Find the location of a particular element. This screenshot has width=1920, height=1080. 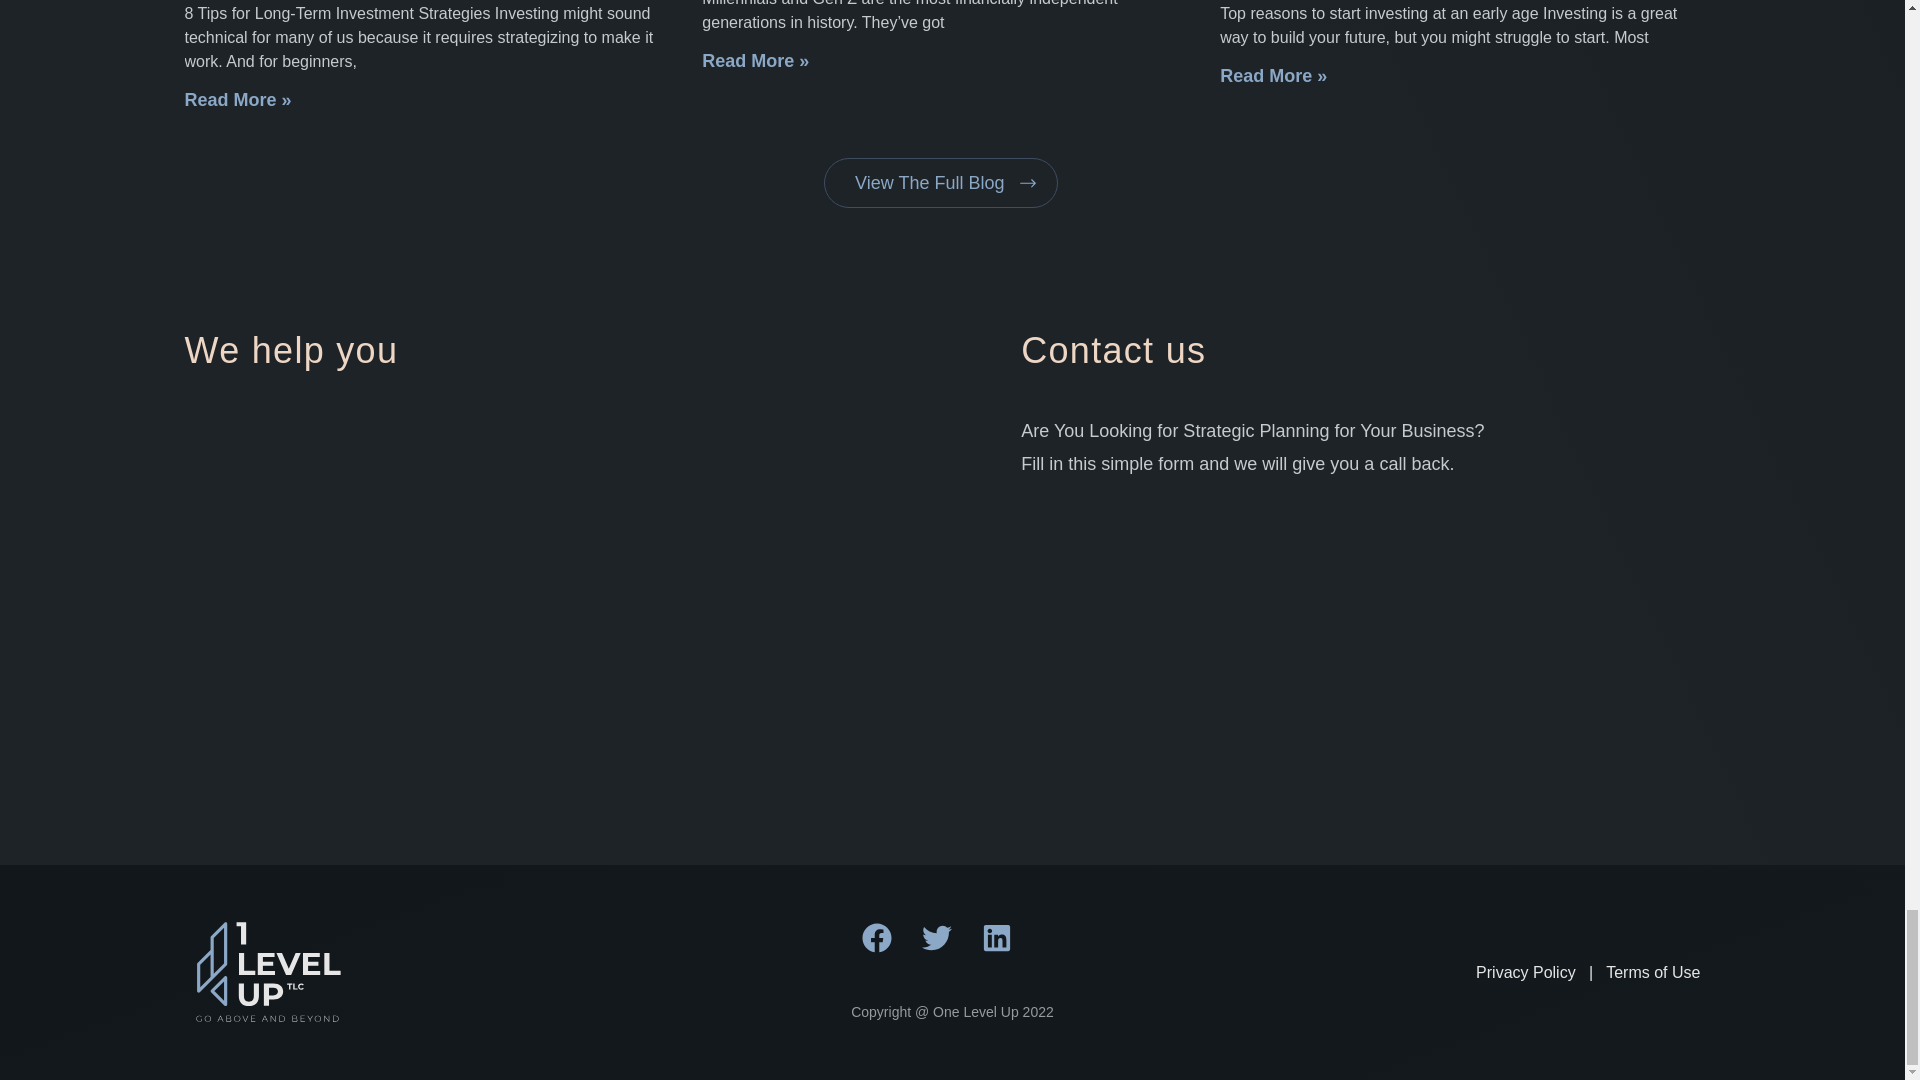

Privacy Policy is located at coordinates (1526, 972).